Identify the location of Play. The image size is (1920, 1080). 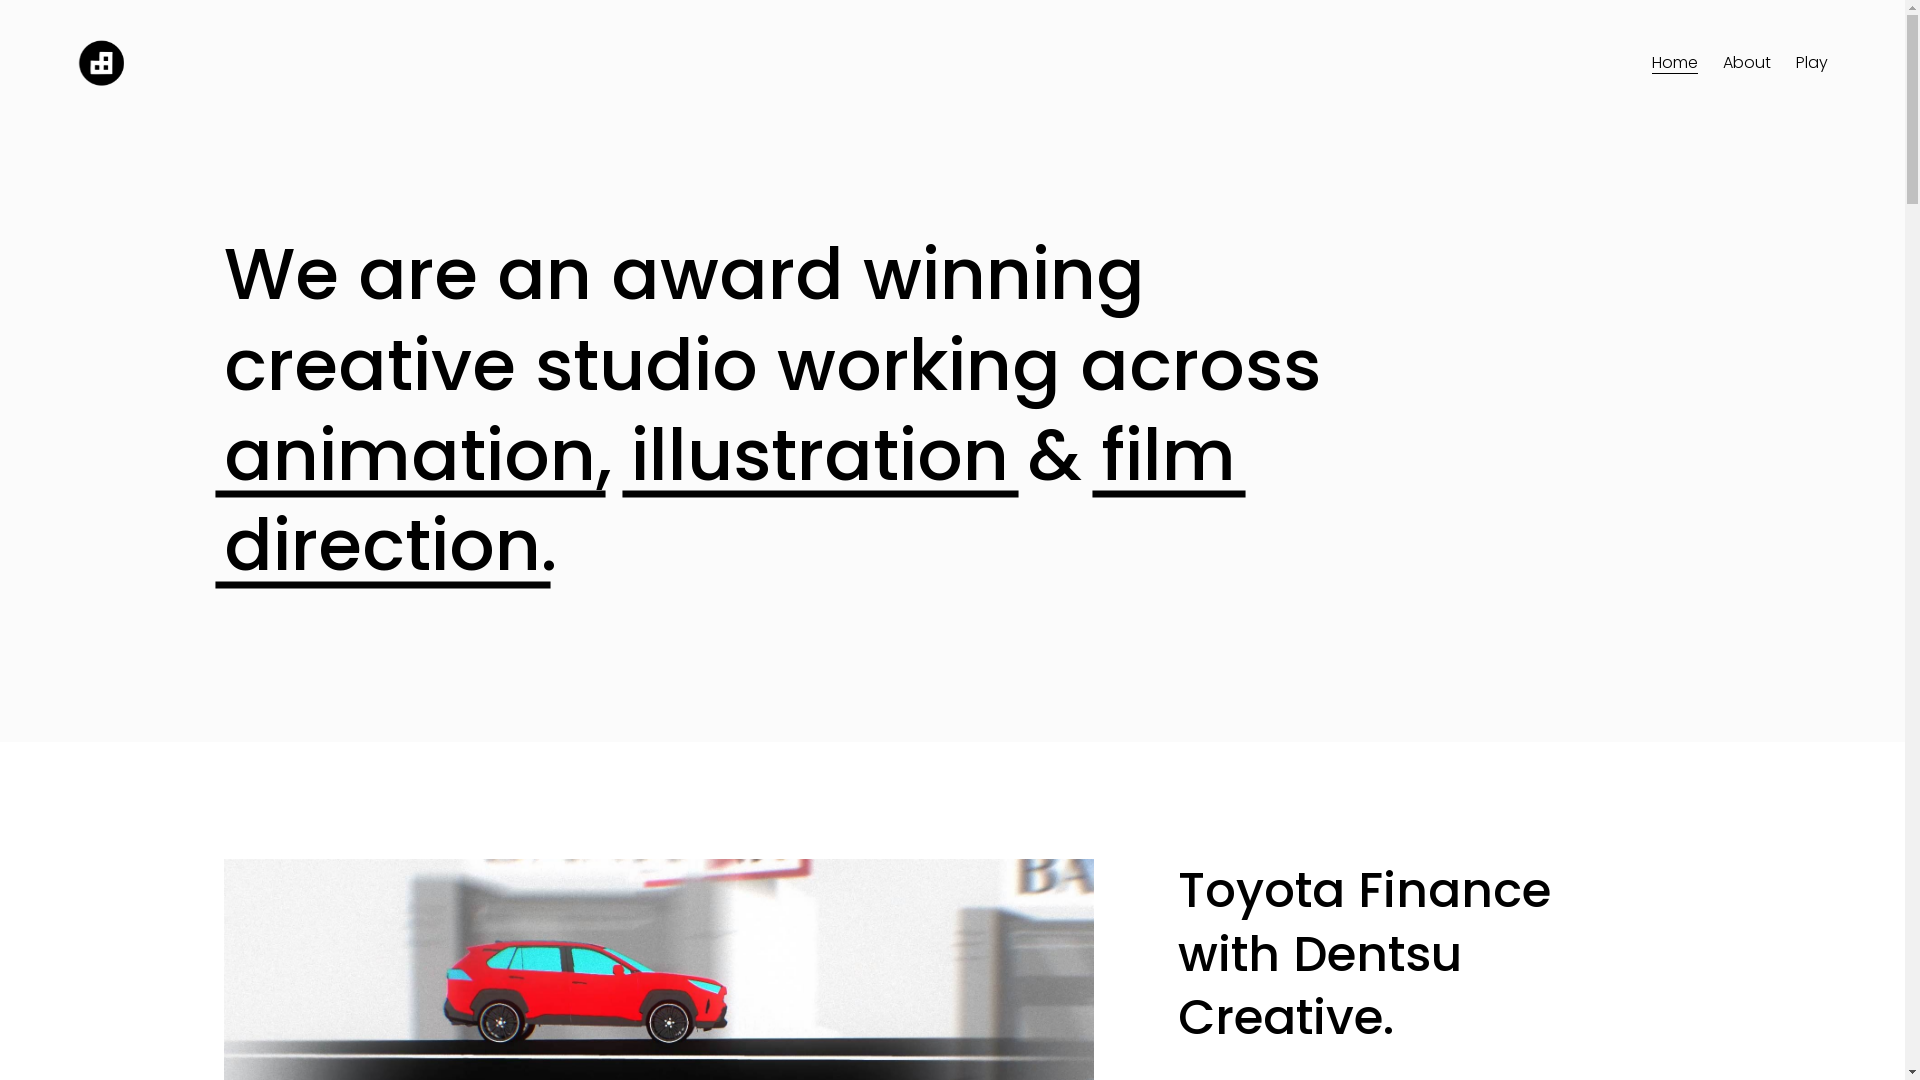
(1812, 64).